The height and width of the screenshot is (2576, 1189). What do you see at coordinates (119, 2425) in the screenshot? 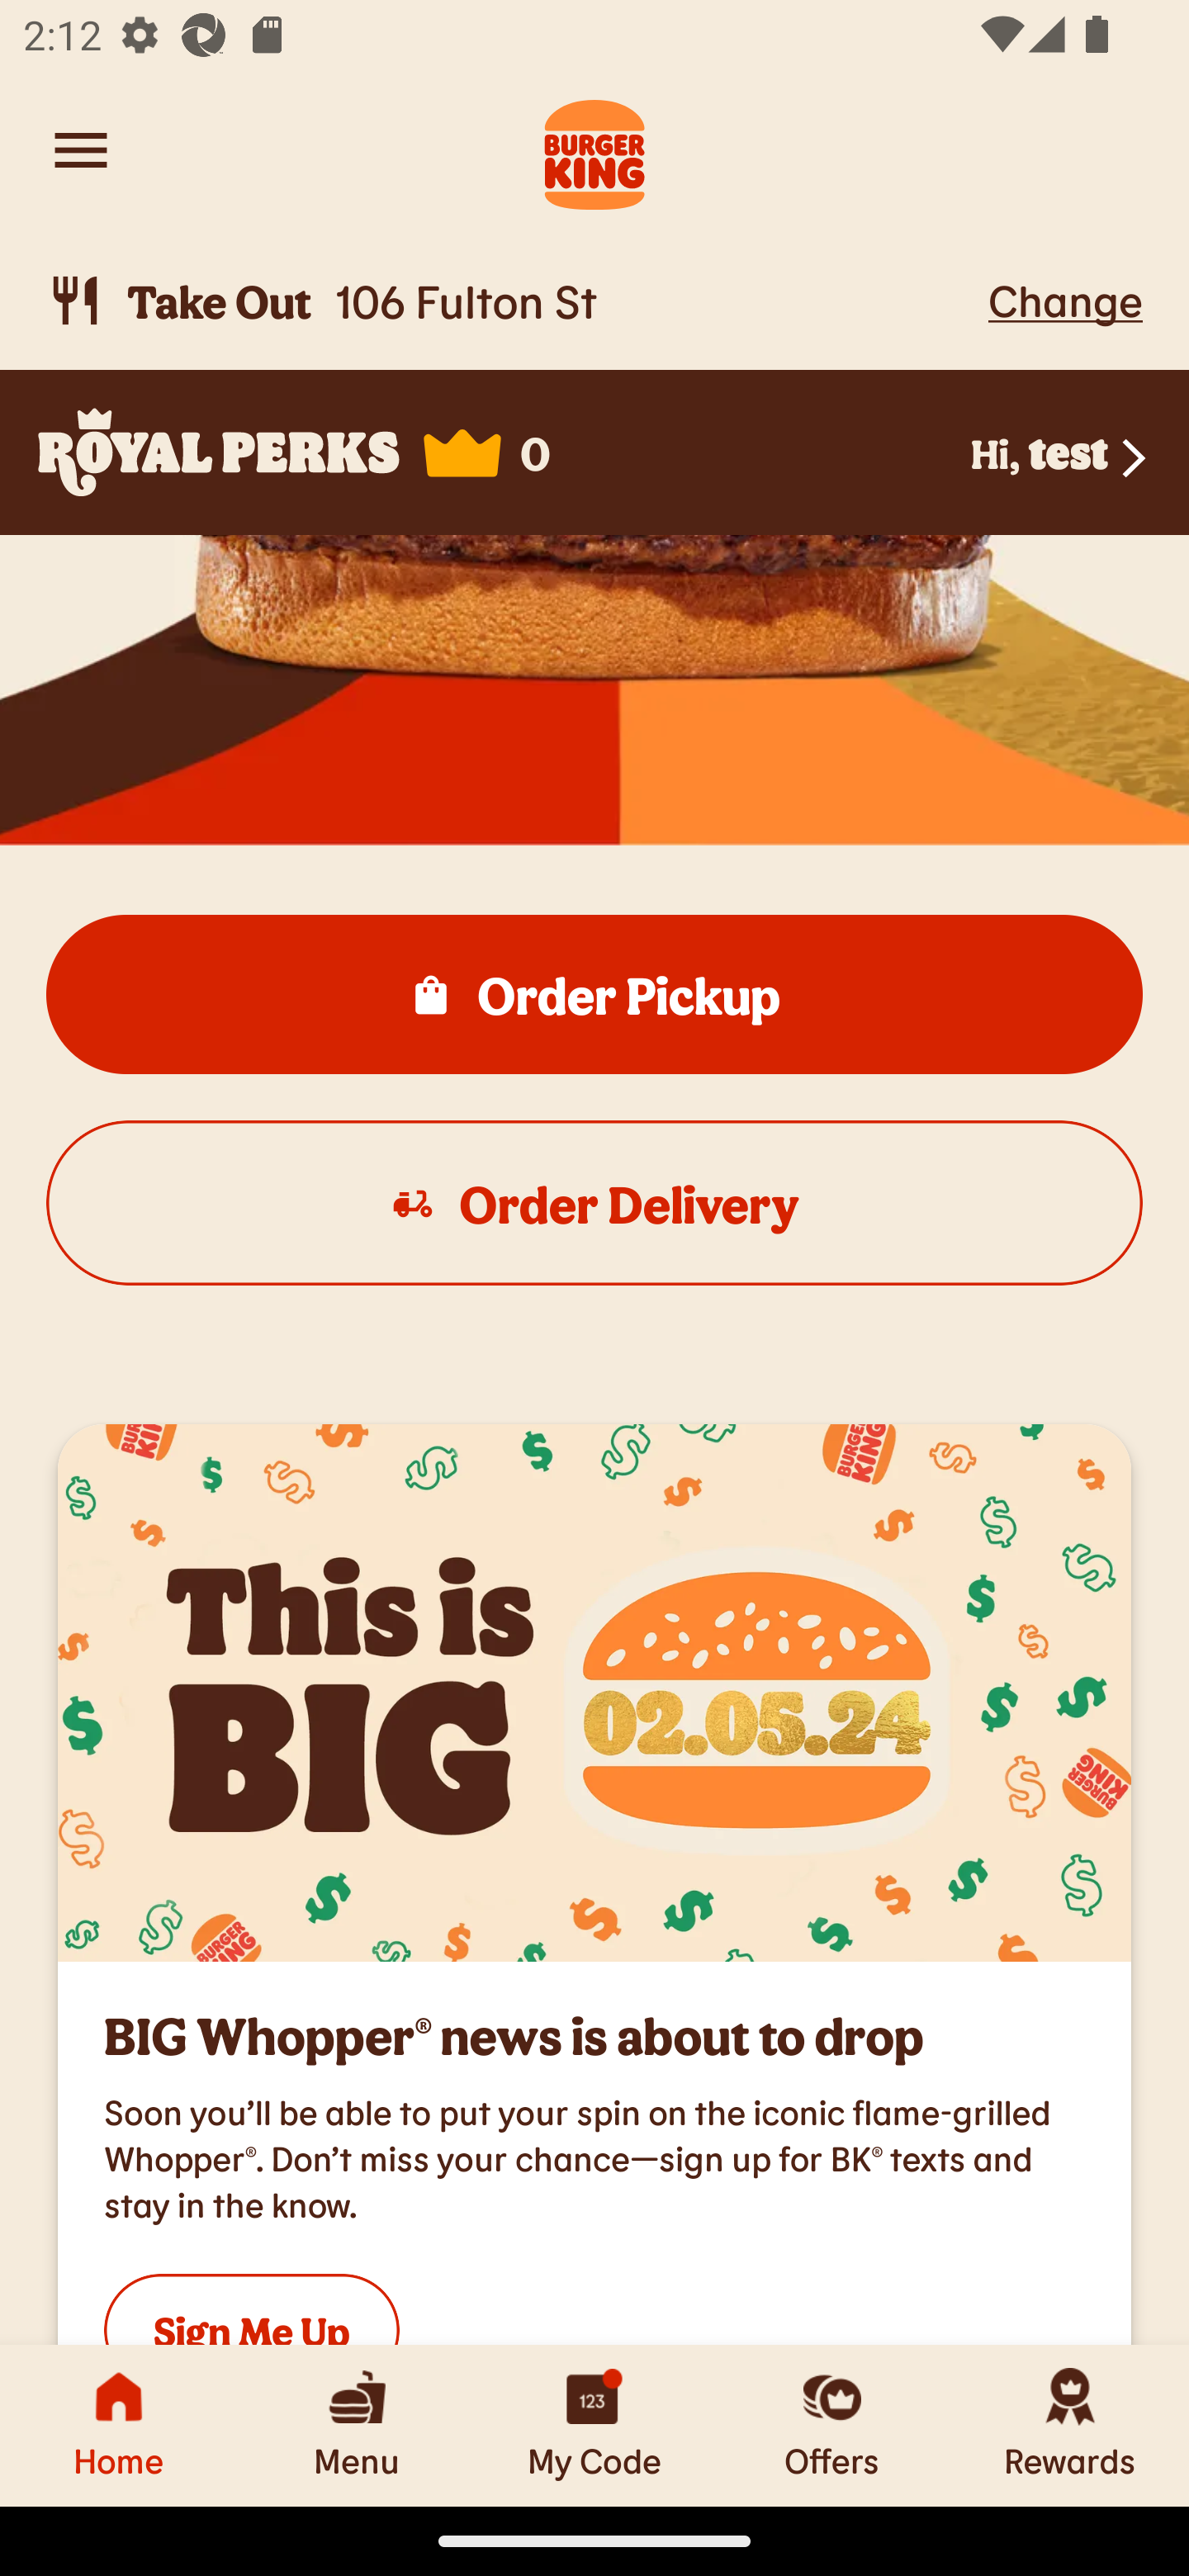
I see `Home` at bounding box center [119, 2425].